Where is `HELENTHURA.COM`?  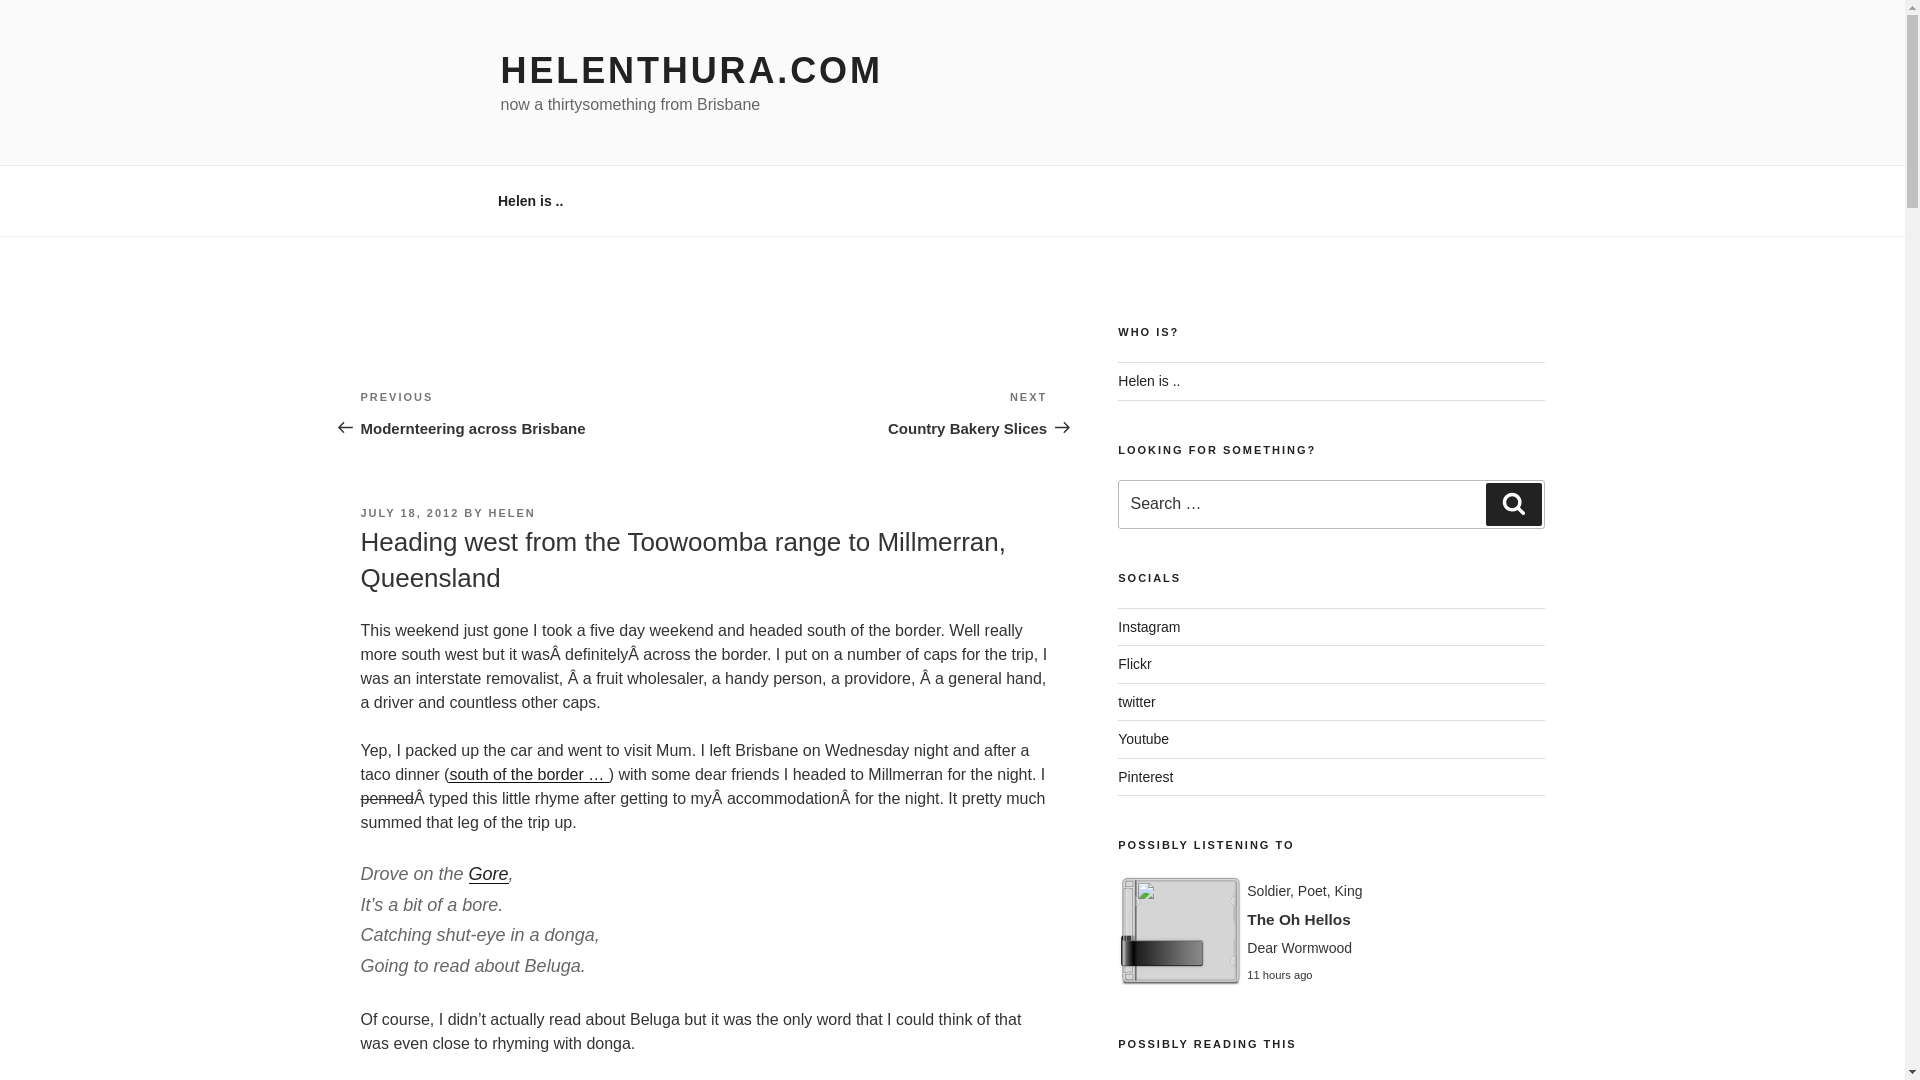
HELENTHURA.COM is located at coordinates (1136, 702).